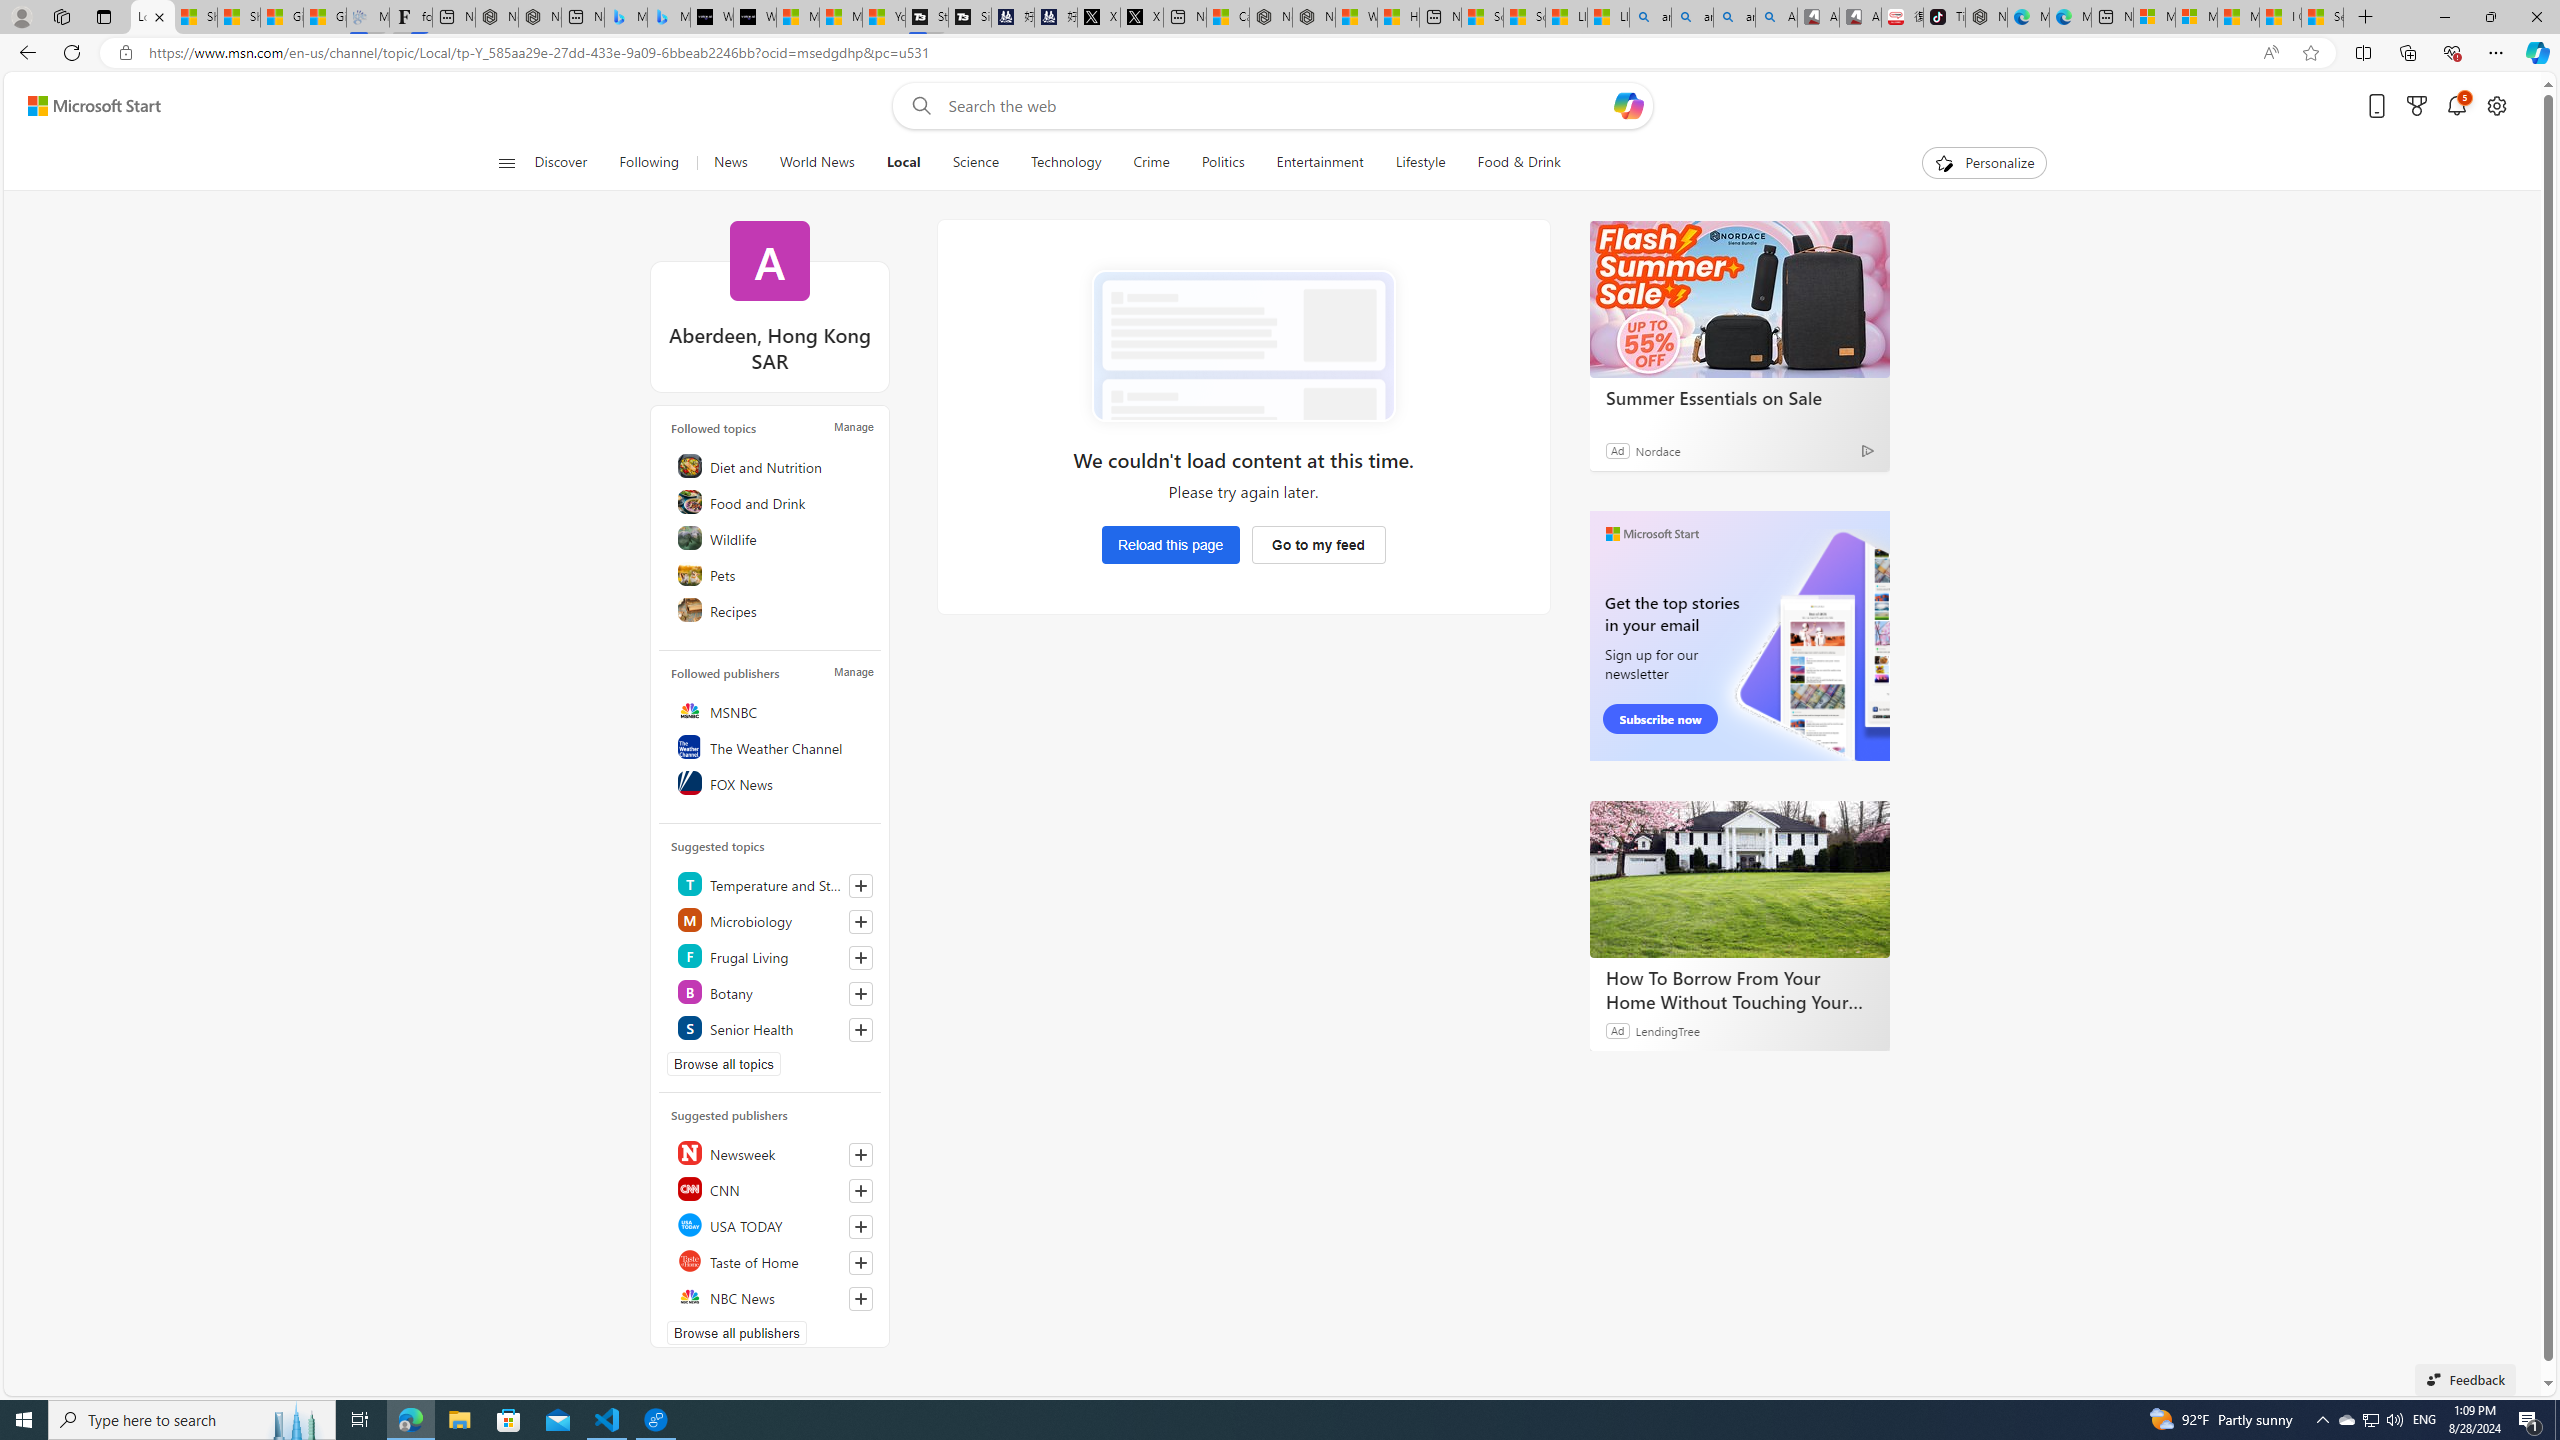 The image size is (2560, 1440). What do you see at coordinates (903, 163) in the screenshot?
I see `Local` at bounding box center [903, 163].